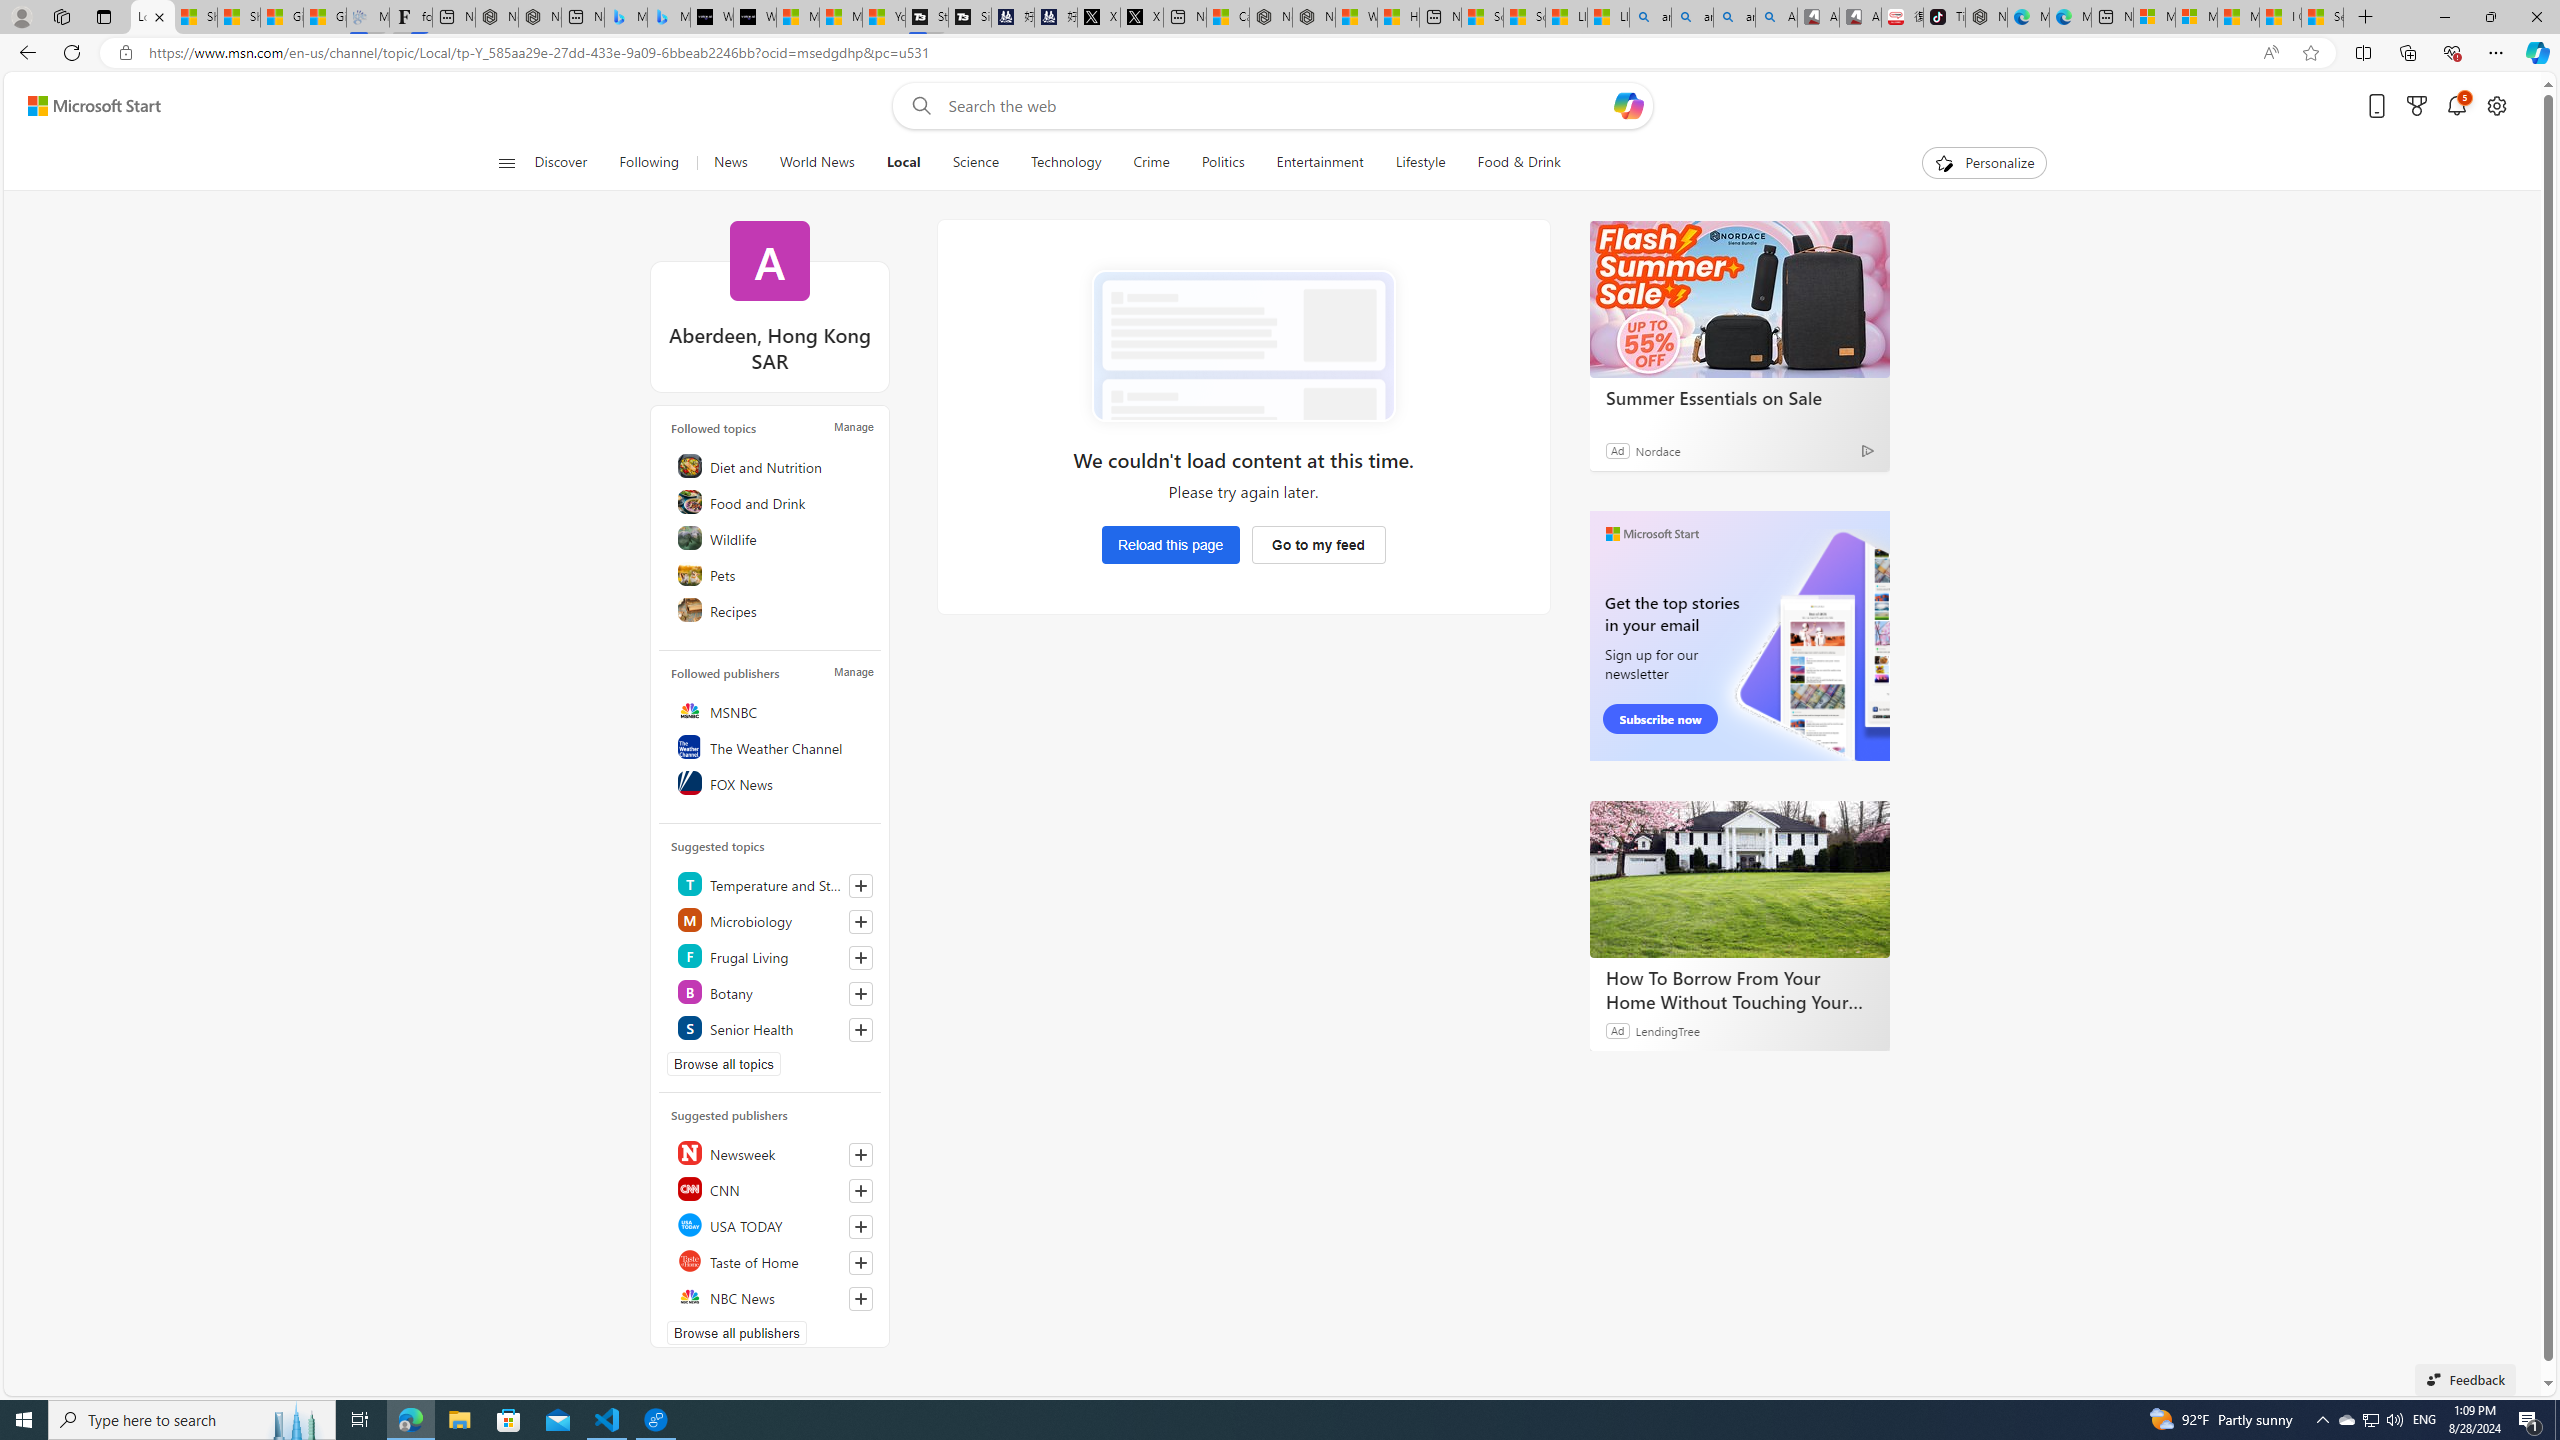 The image size is (2560, 1440). What do you see at coordinates (903, 163) in the screenshot?
I see `Local` at bounding box center [903, 163].